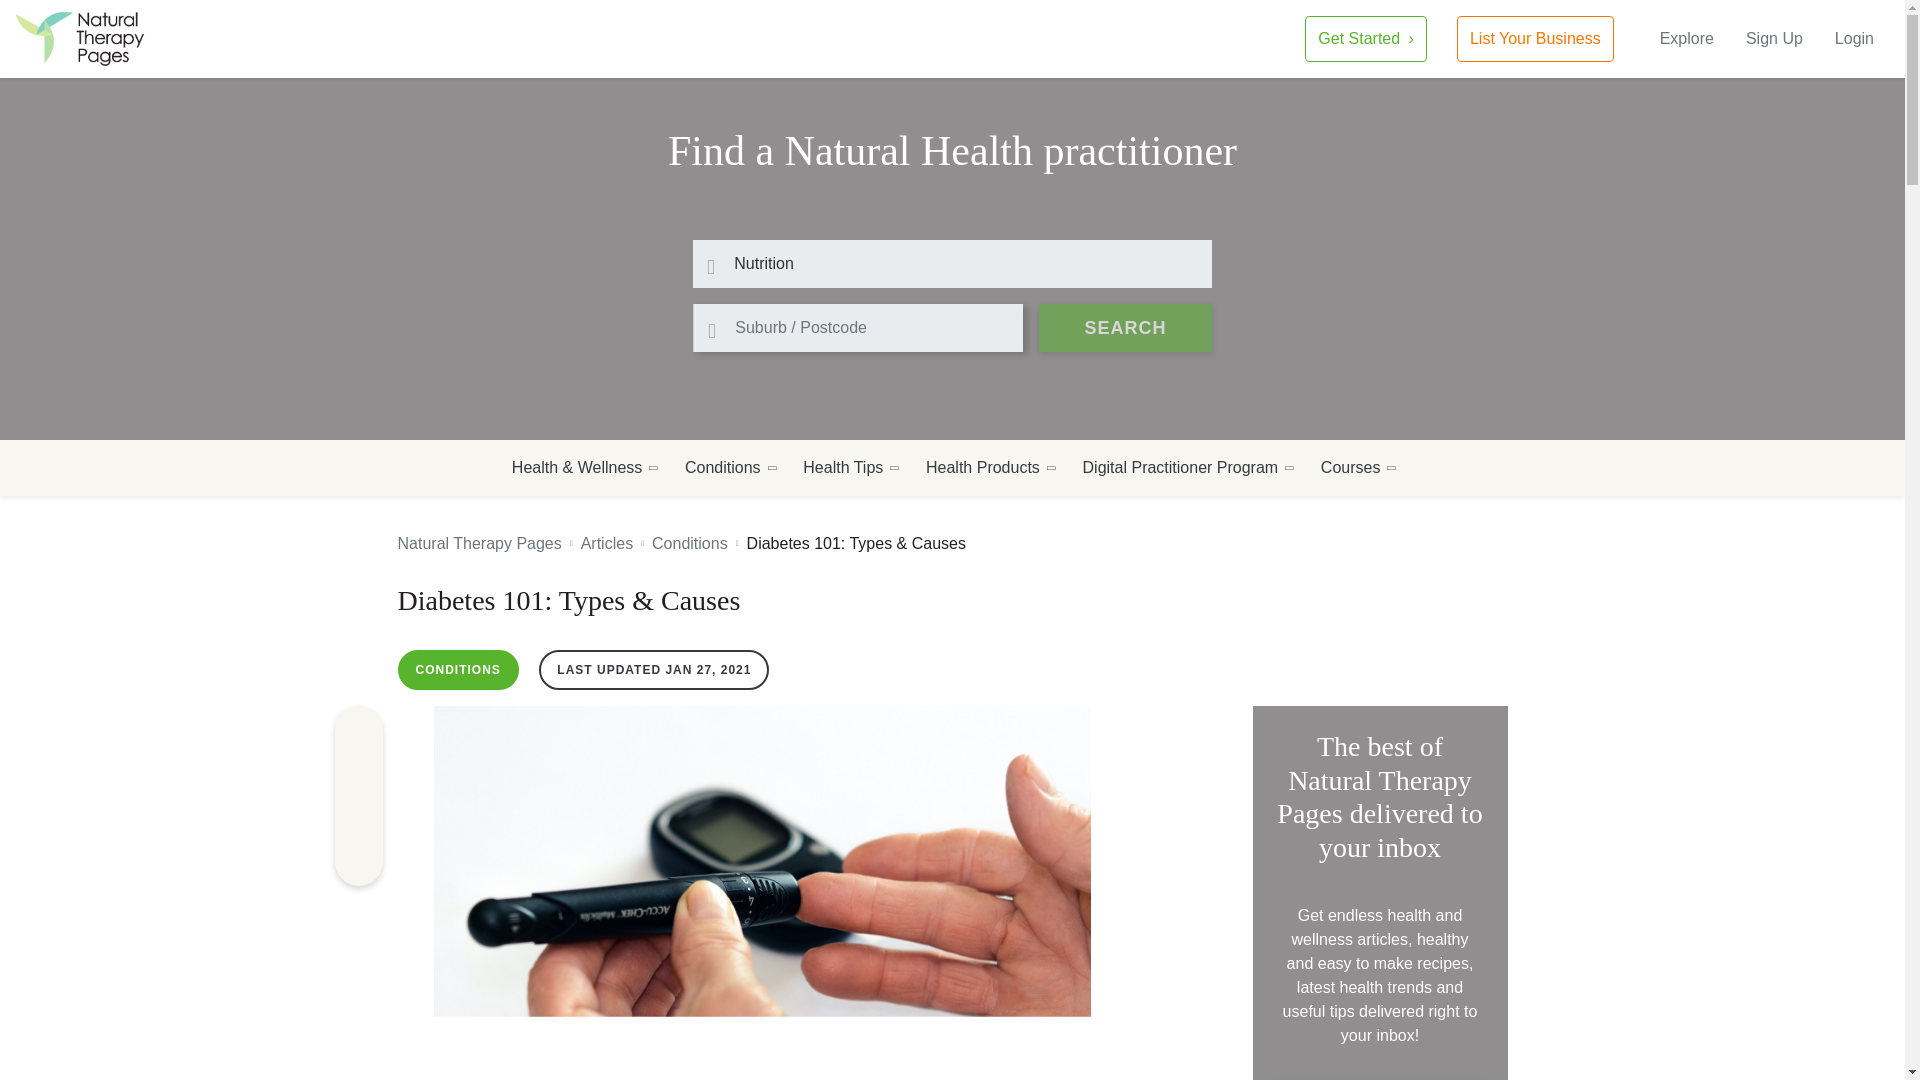 The image size is (1920, 1080). I want to click on List Your Business, so click(1536, 38).